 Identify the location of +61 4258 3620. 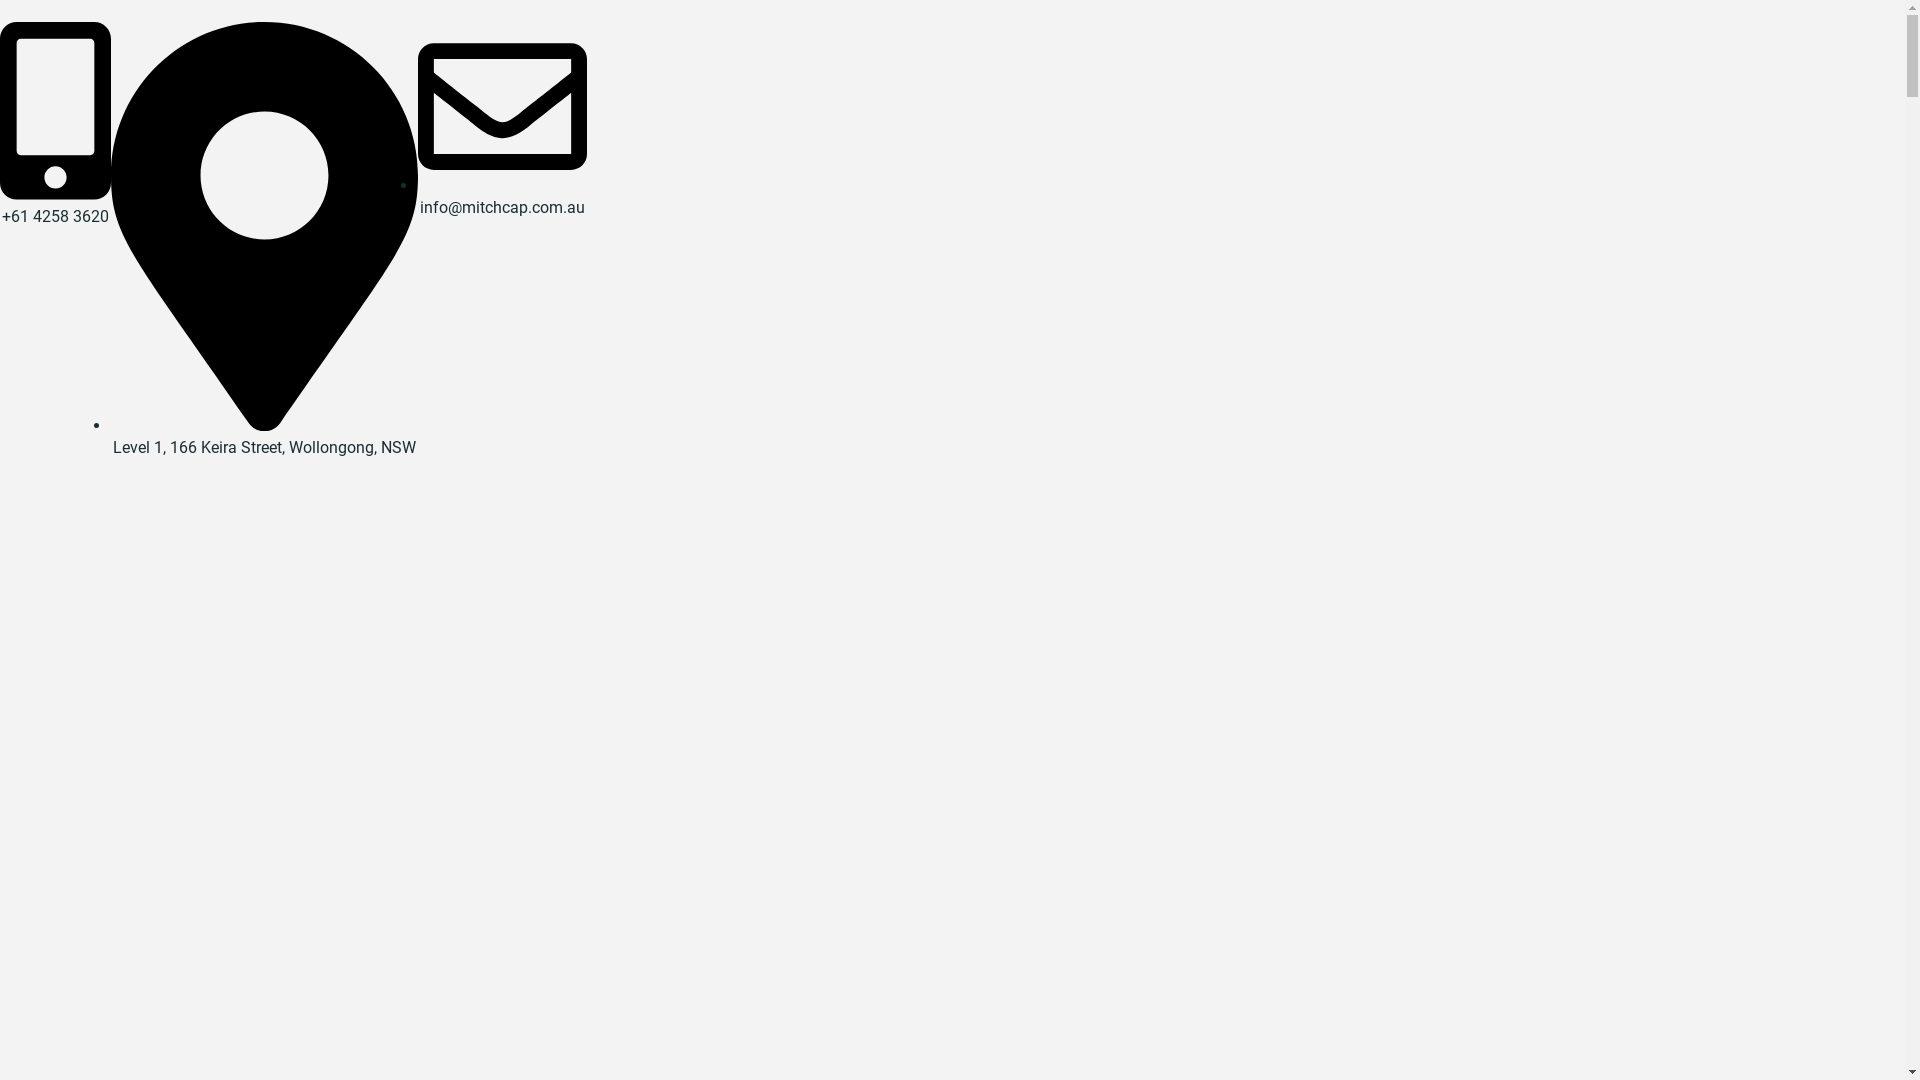
(56, 206).